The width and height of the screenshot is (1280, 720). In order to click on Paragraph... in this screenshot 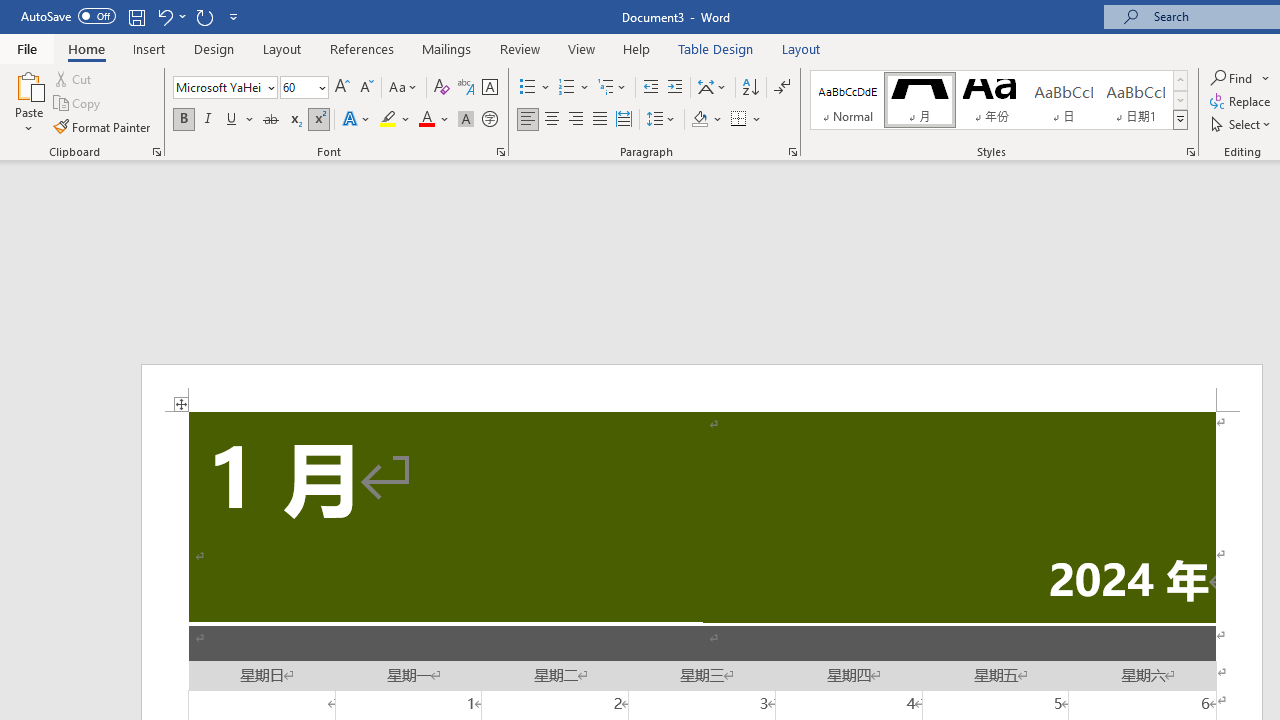, I will do `click(792, 152)`.